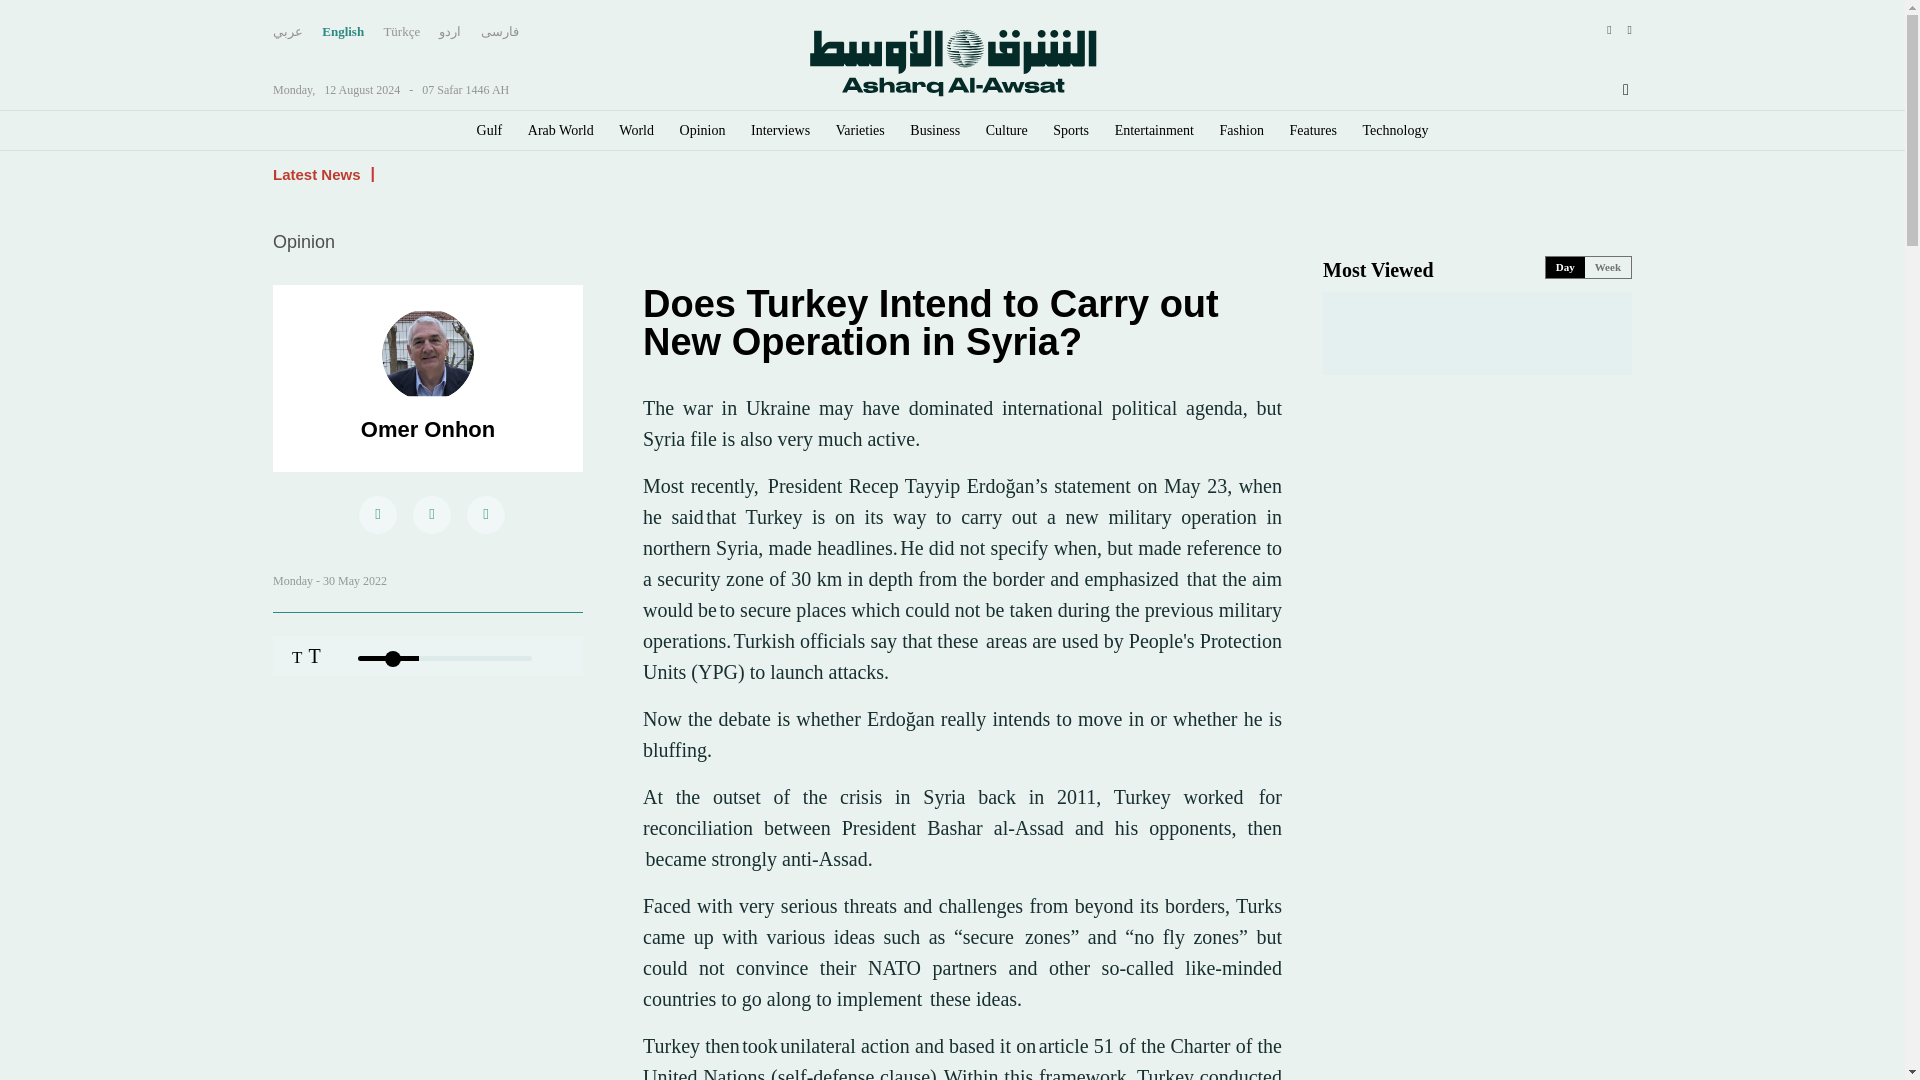  Describe the element at coordinates (702, 131) in the screenshot. I see `Opinion` at that location.